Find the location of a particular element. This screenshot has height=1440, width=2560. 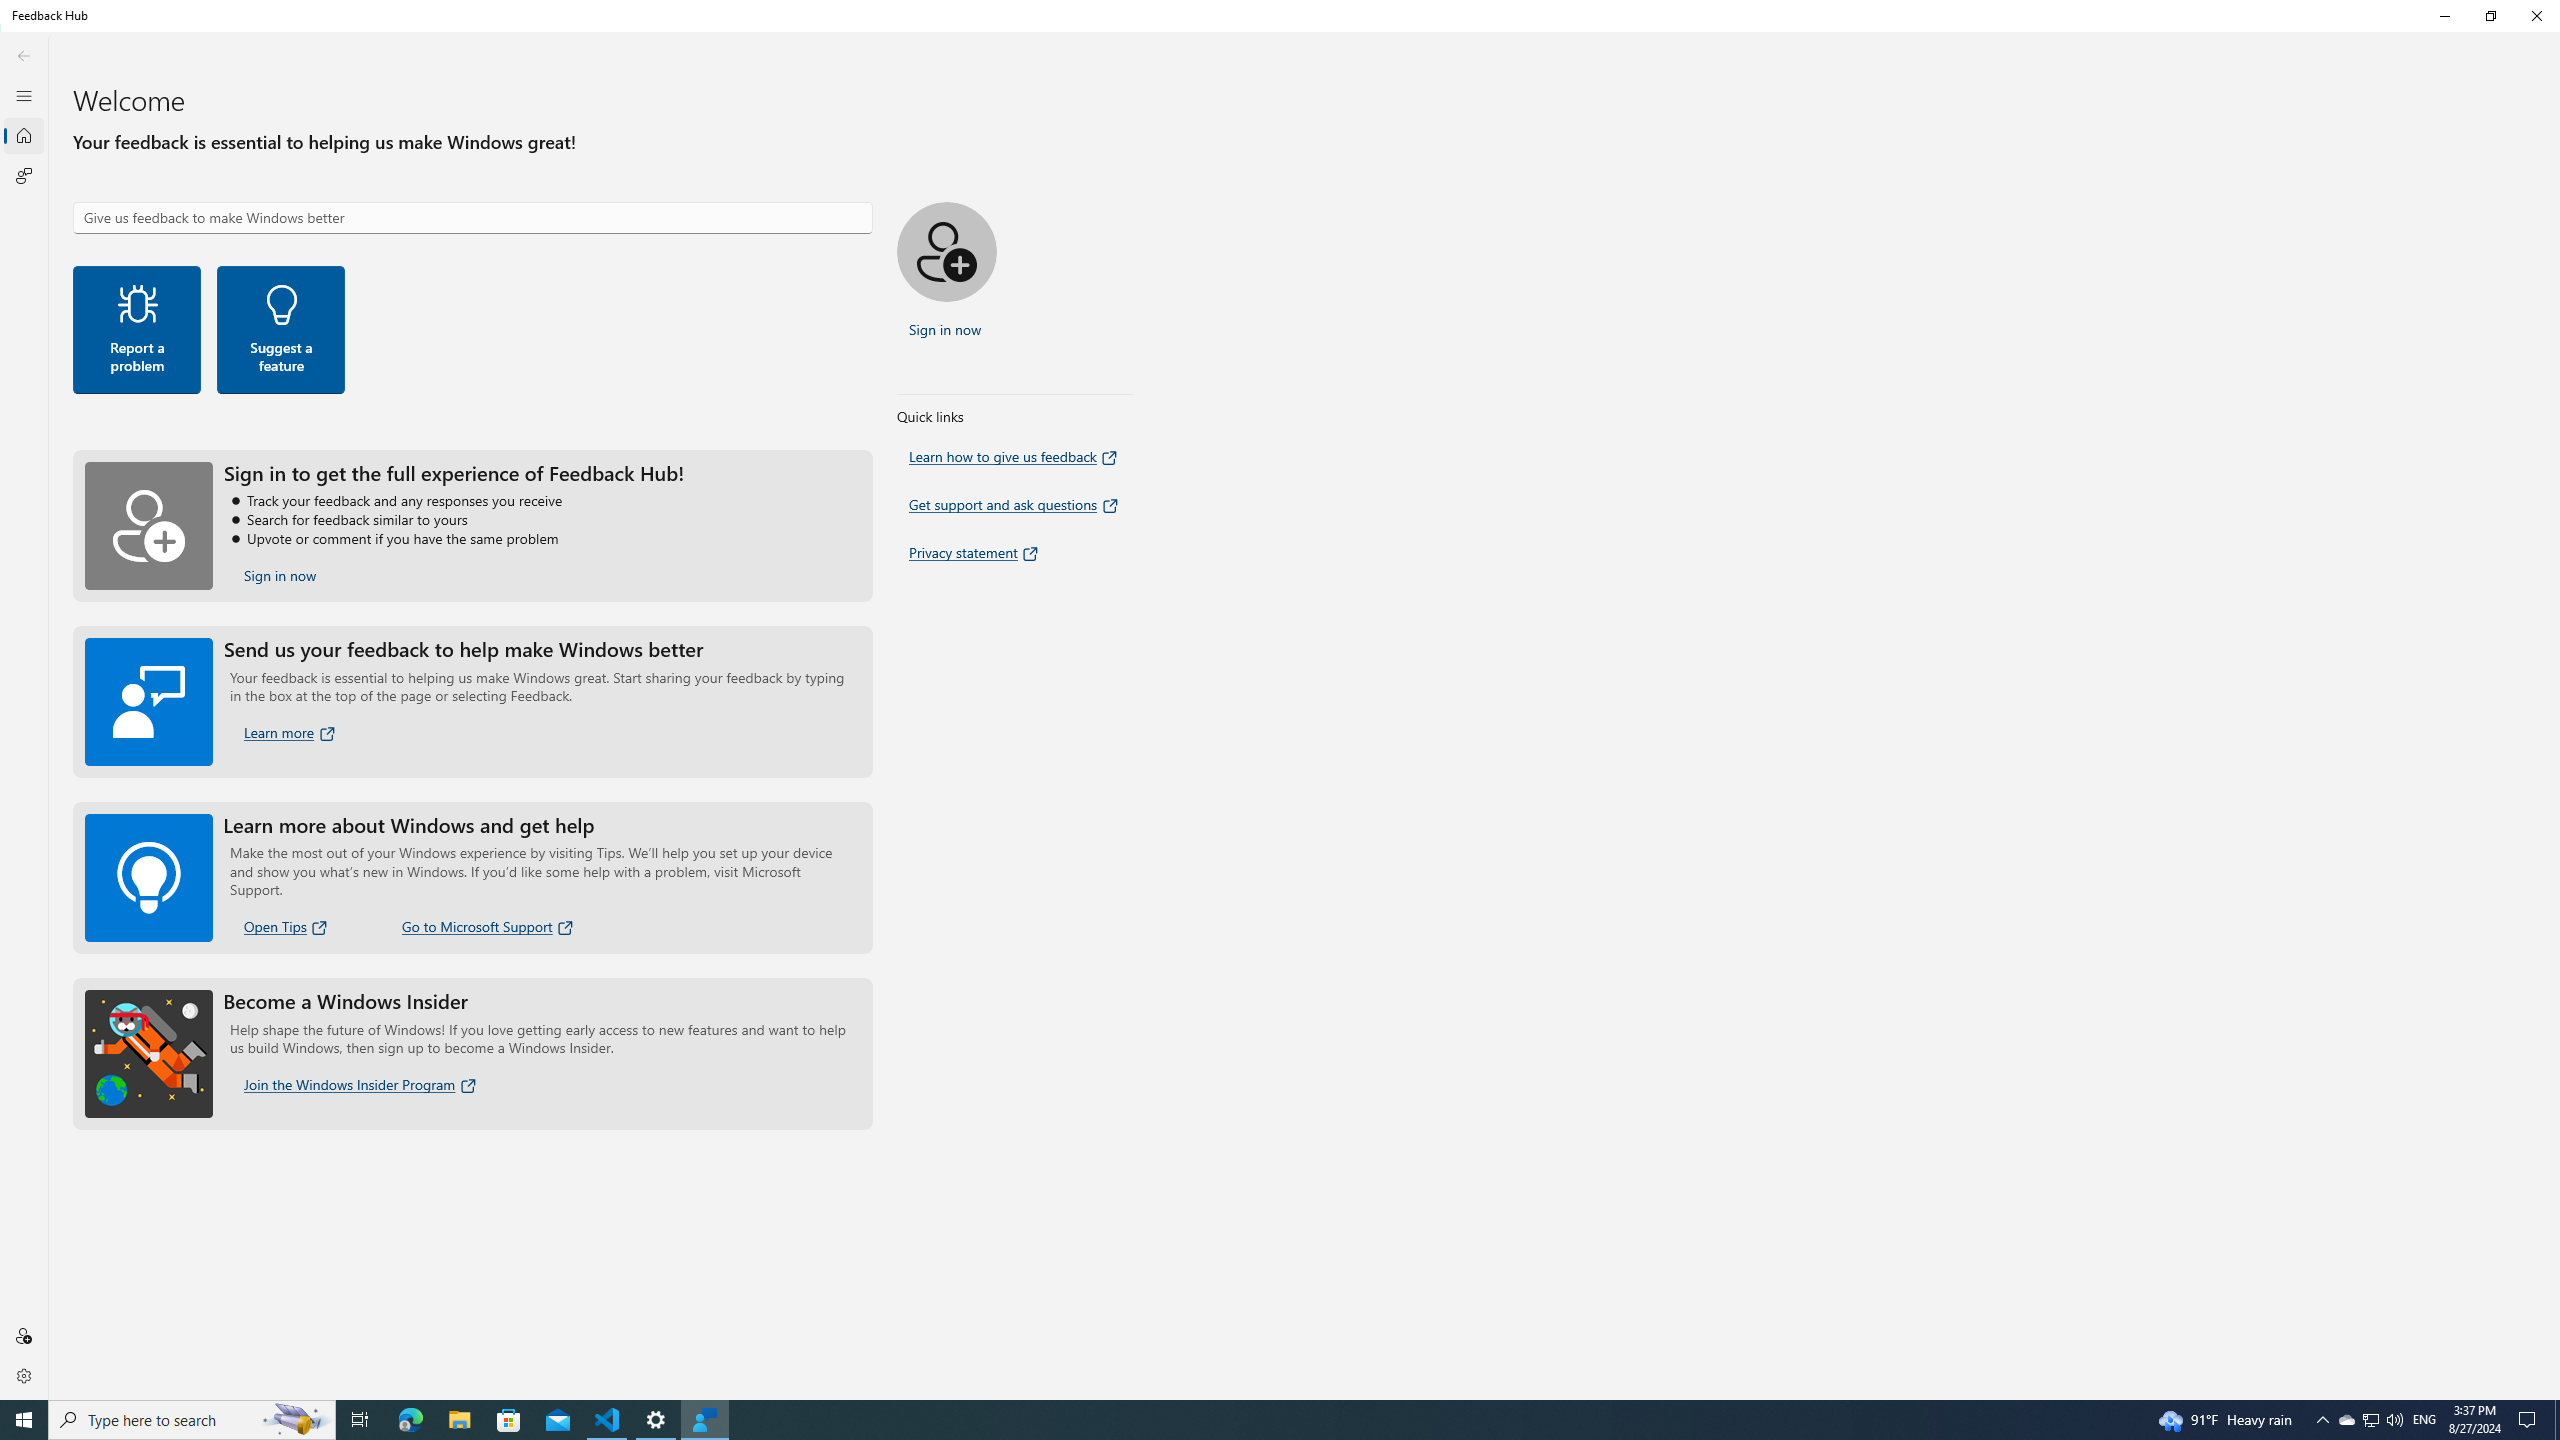

Sign in now is located at coordinates (281, 576).